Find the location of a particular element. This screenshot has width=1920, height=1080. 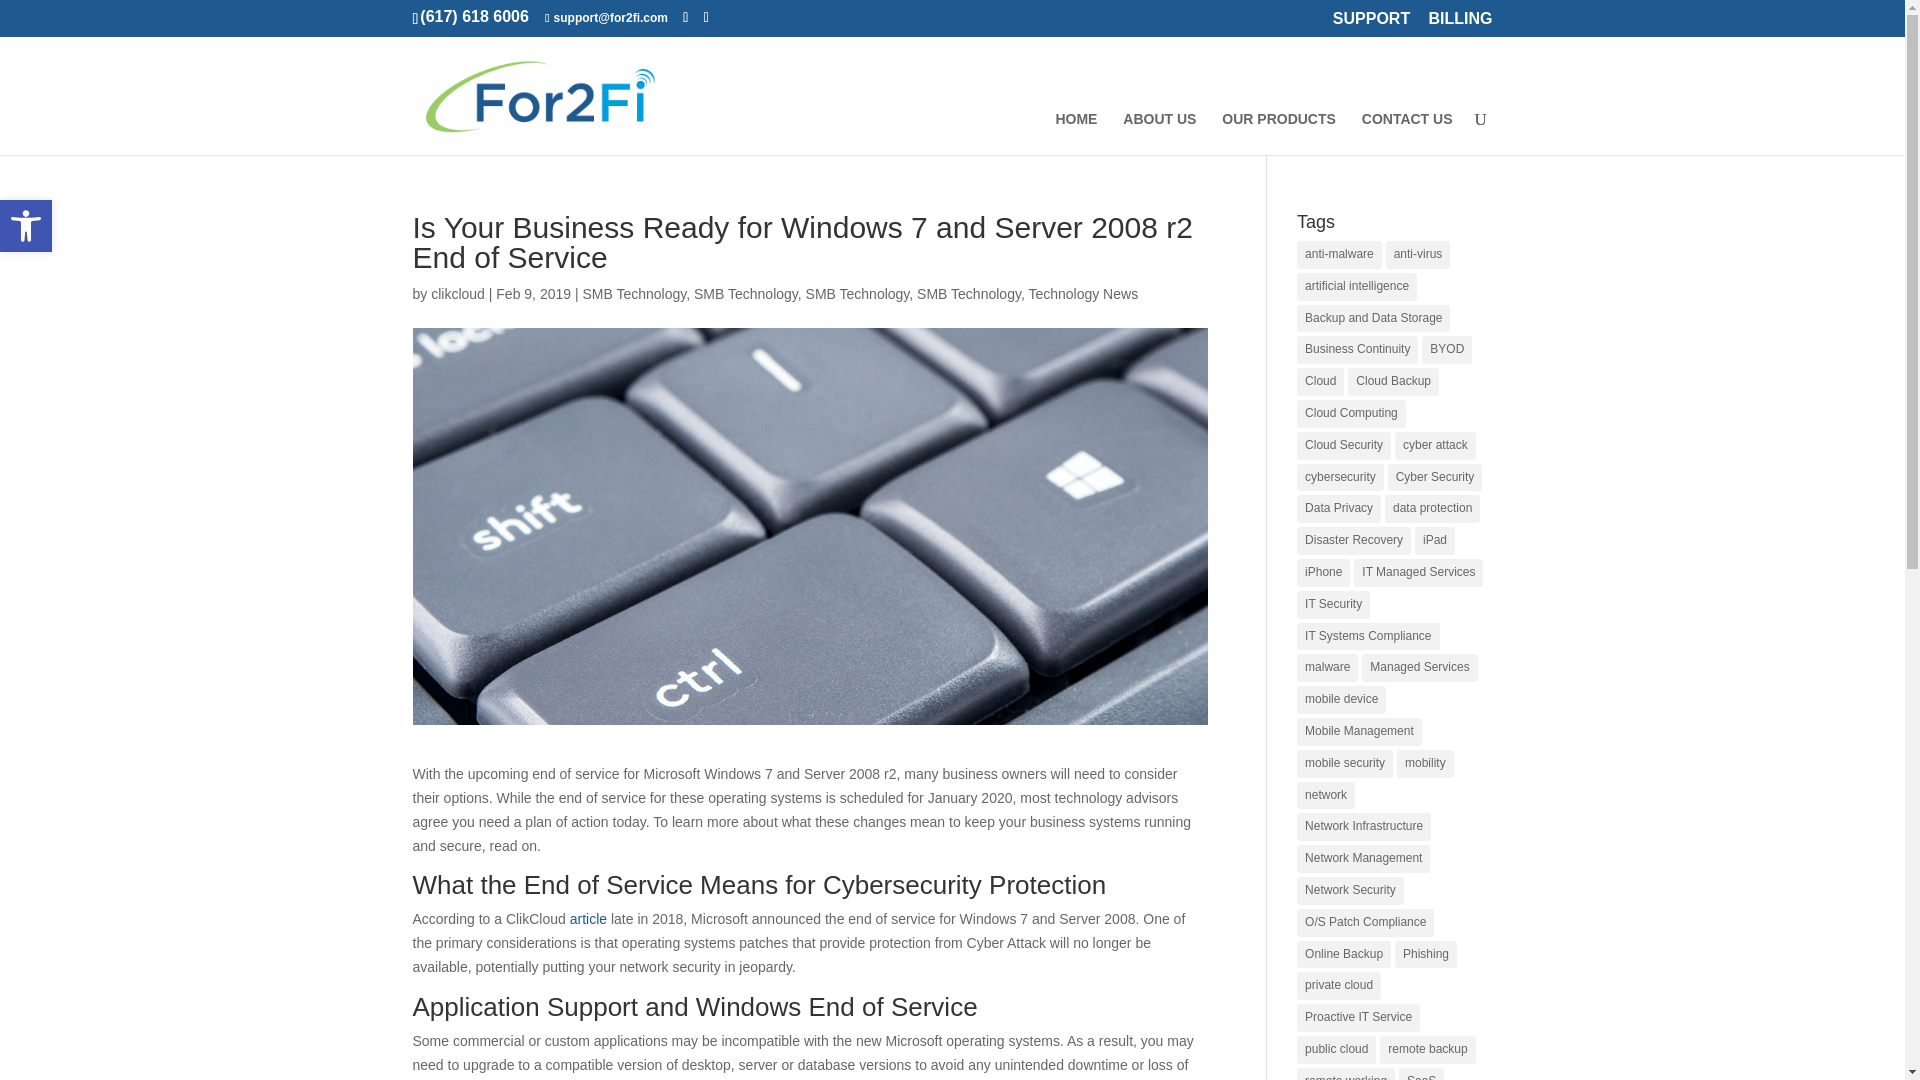

Accessibility Tools is located at coordinates (26, 225).